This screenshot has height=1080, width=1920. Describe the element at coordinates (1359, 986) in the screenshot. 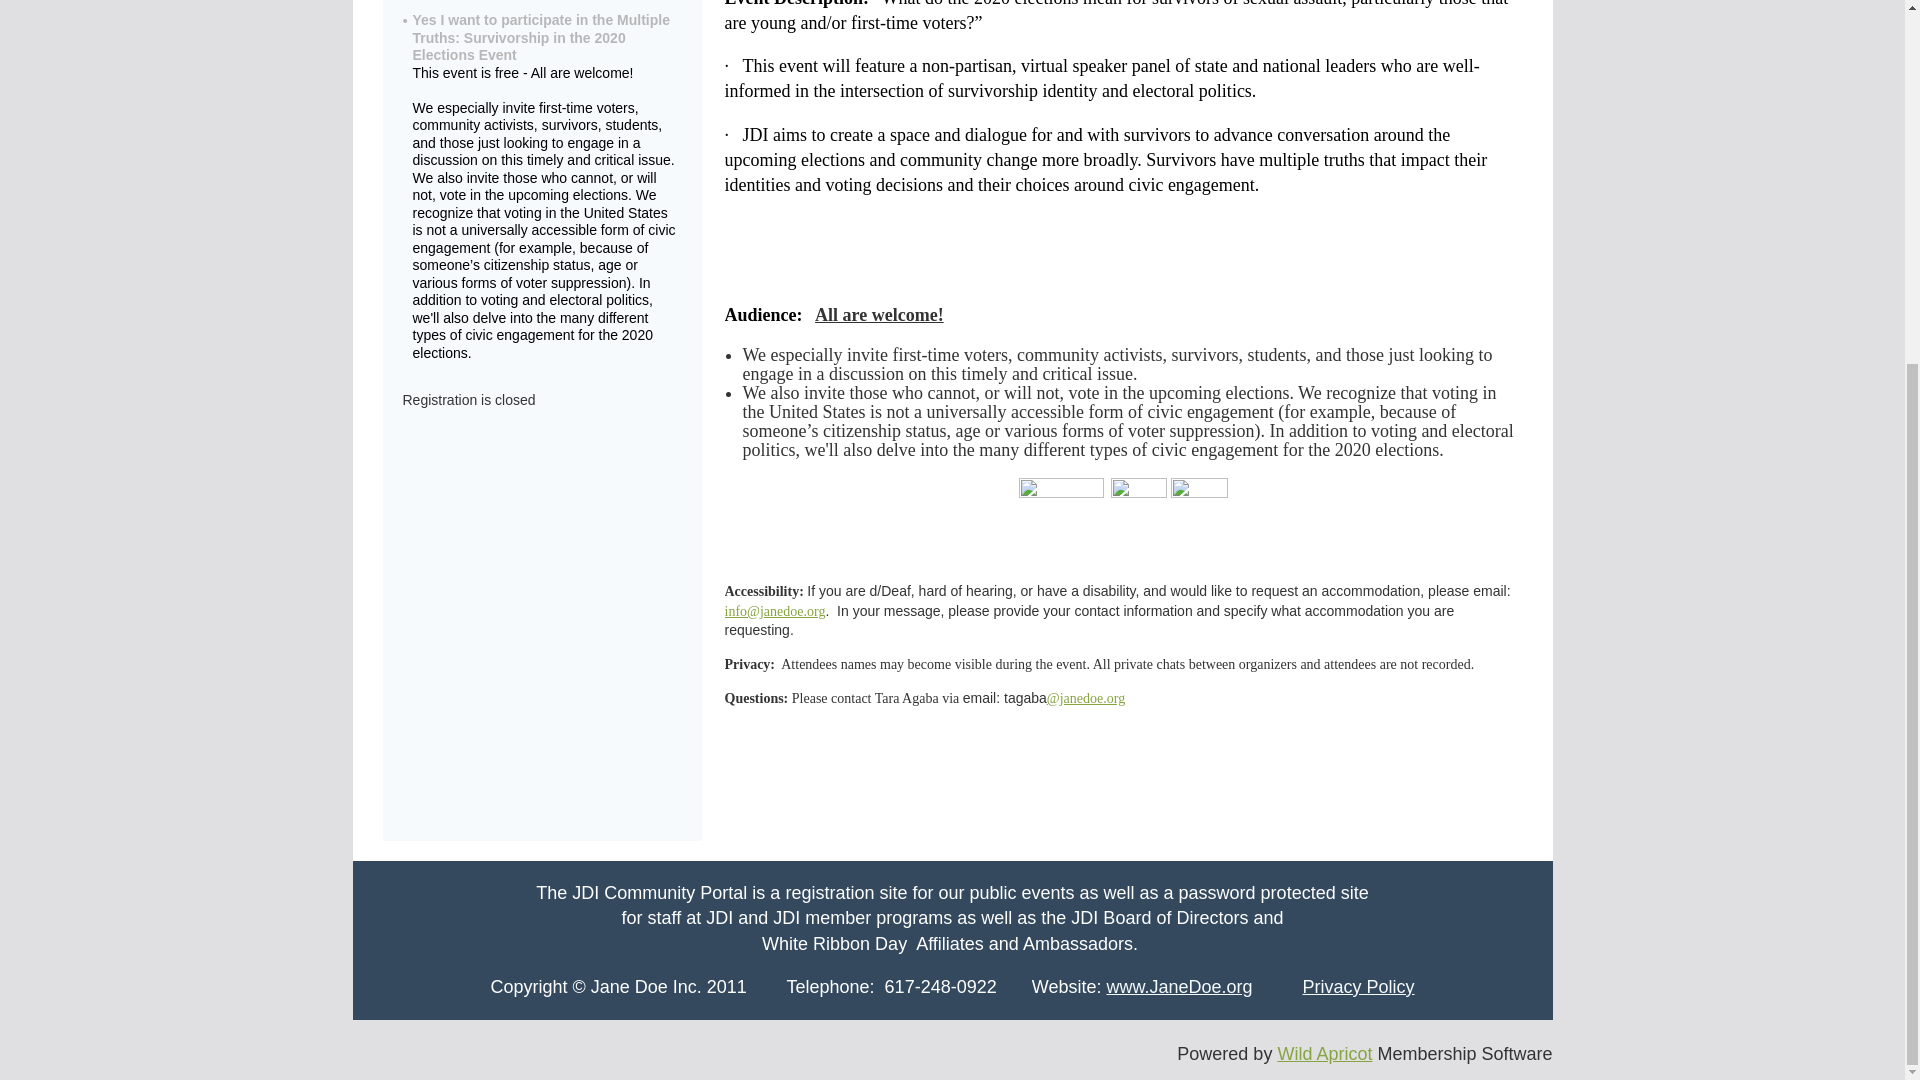

I see `Privacy Policy` at that location.